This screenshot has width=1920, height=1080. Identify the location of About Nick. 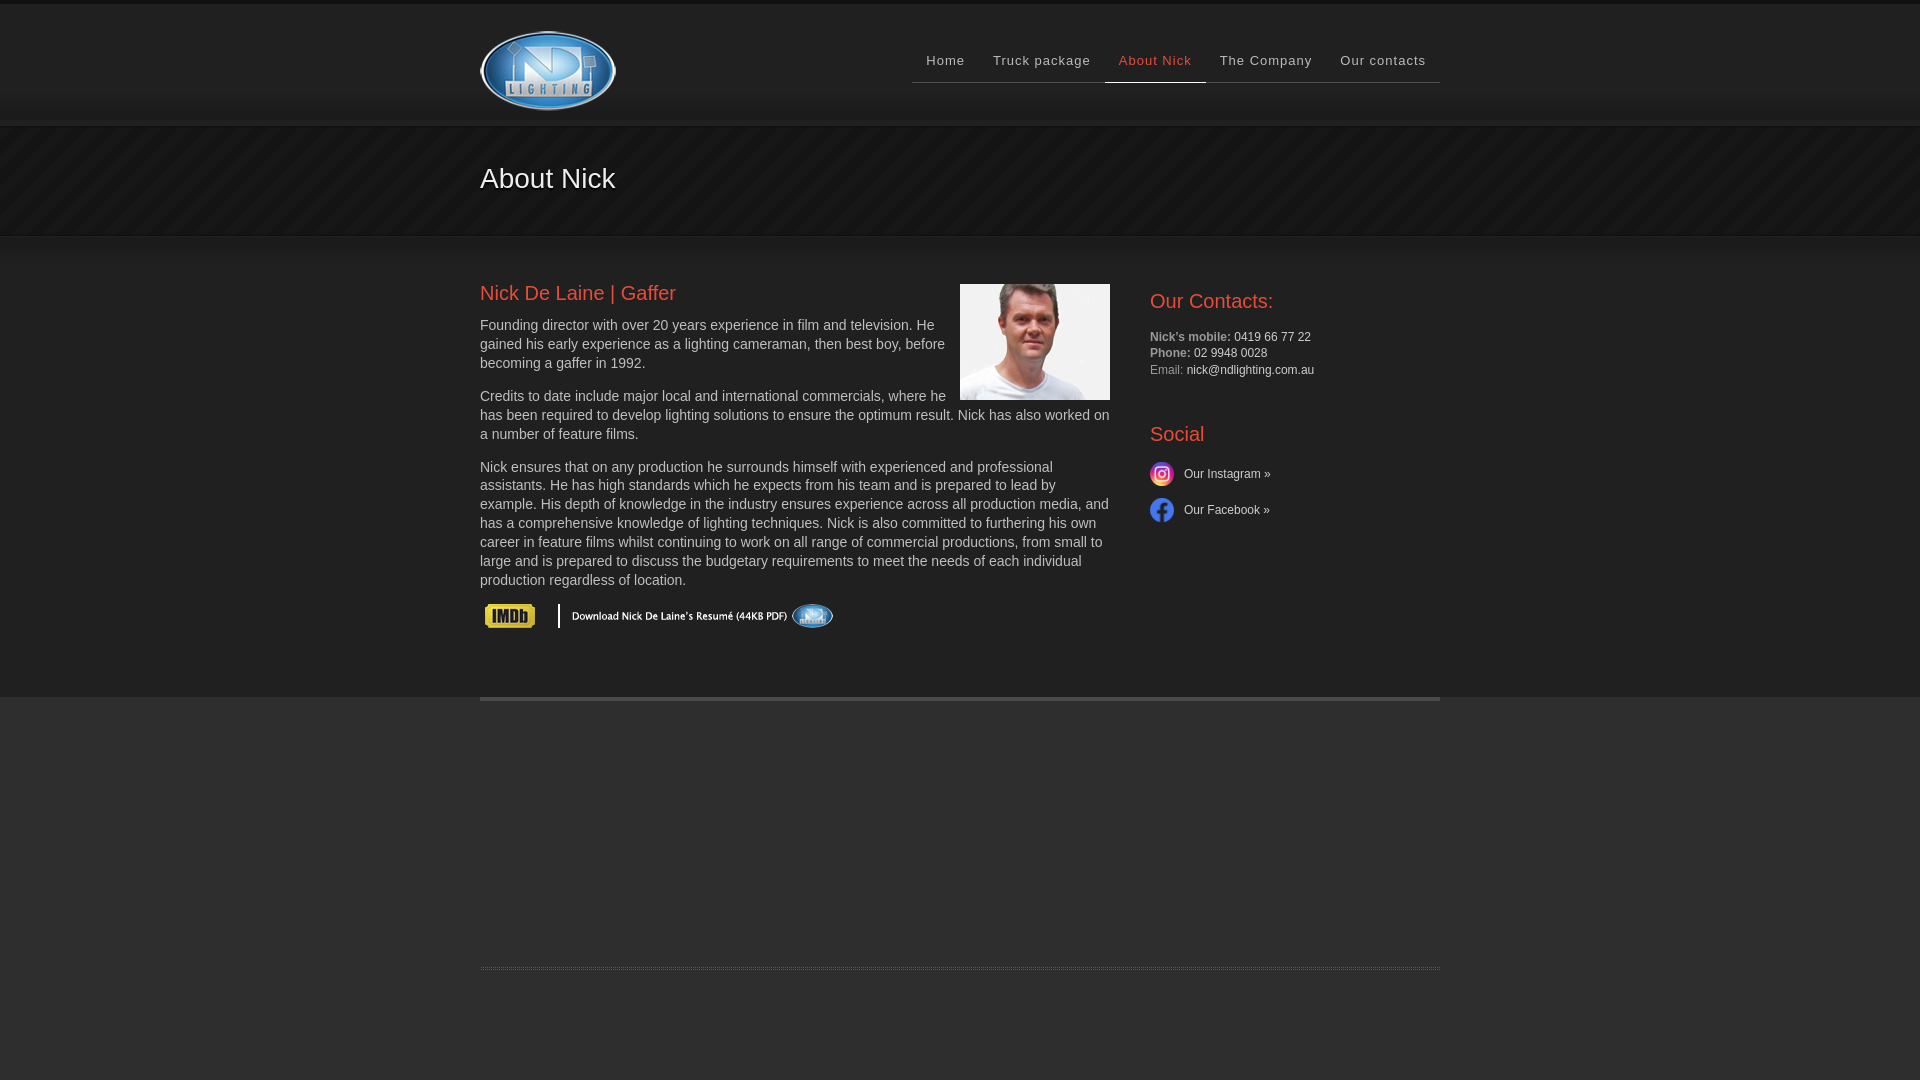
(1156, 60).